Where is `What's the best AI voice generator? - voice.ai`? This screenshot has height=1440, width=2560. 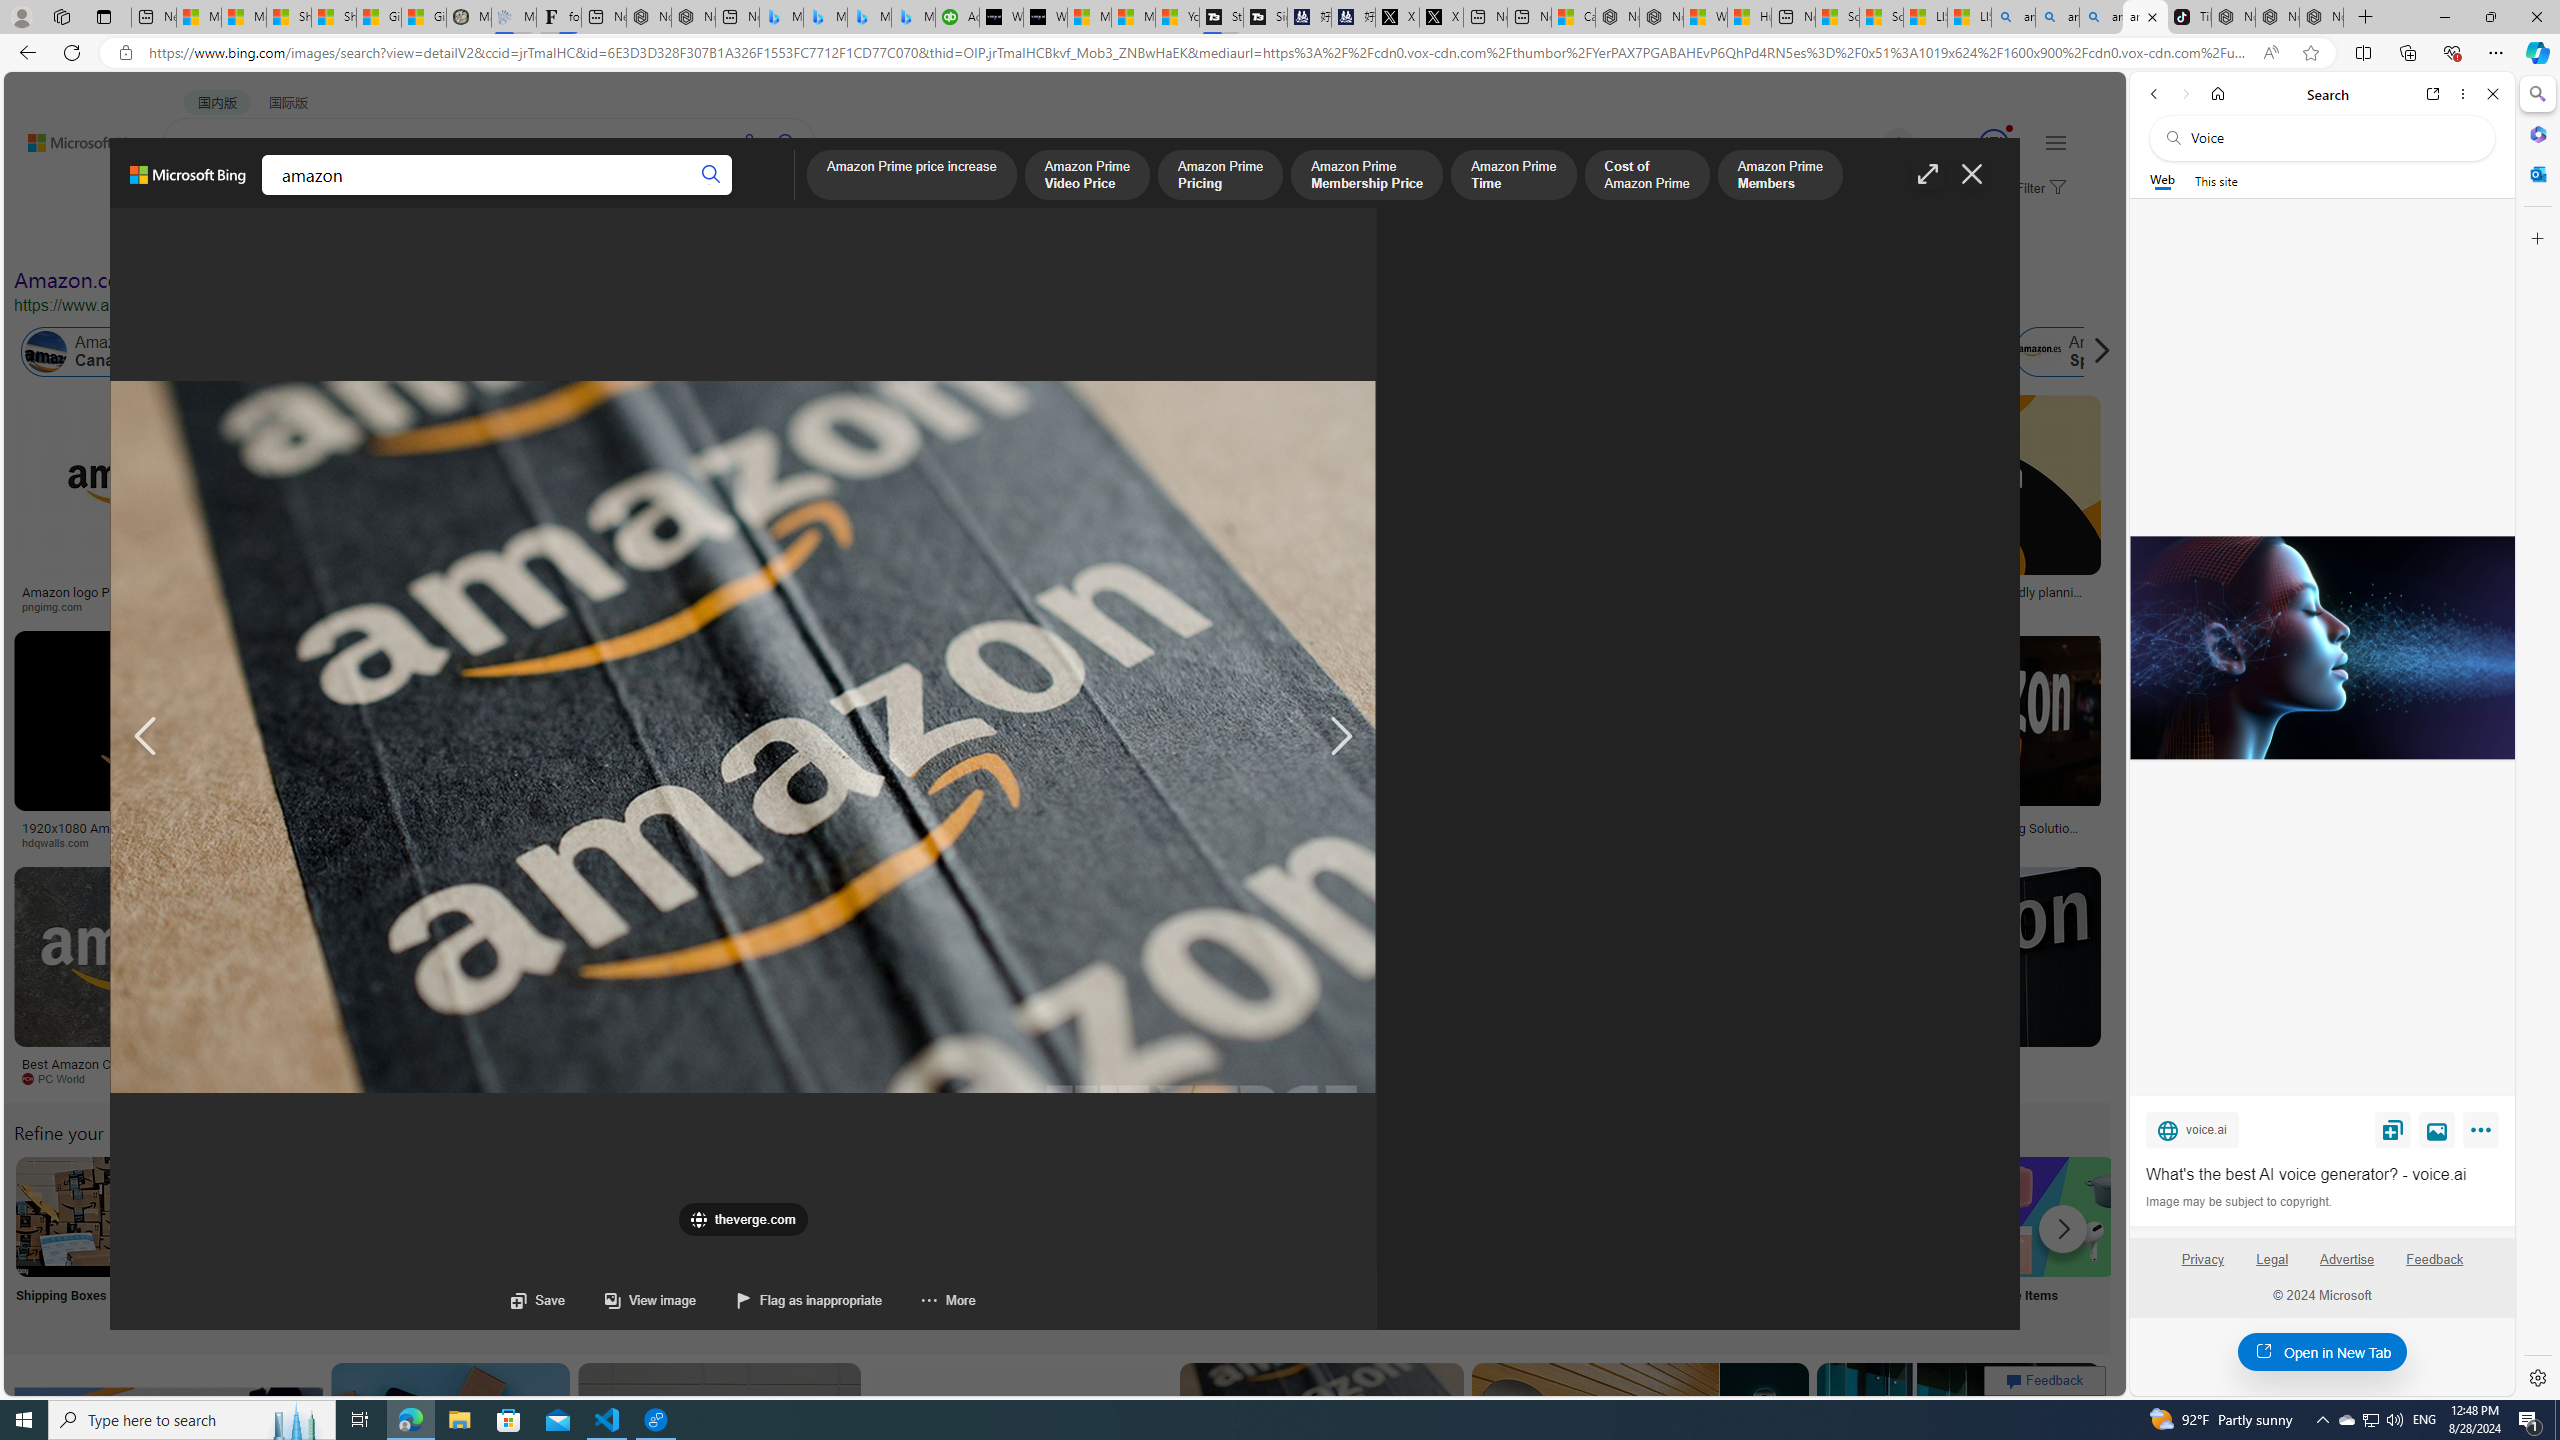 What's the best AI voice generator? - voice.ai is located at coordinates (2321, 648).